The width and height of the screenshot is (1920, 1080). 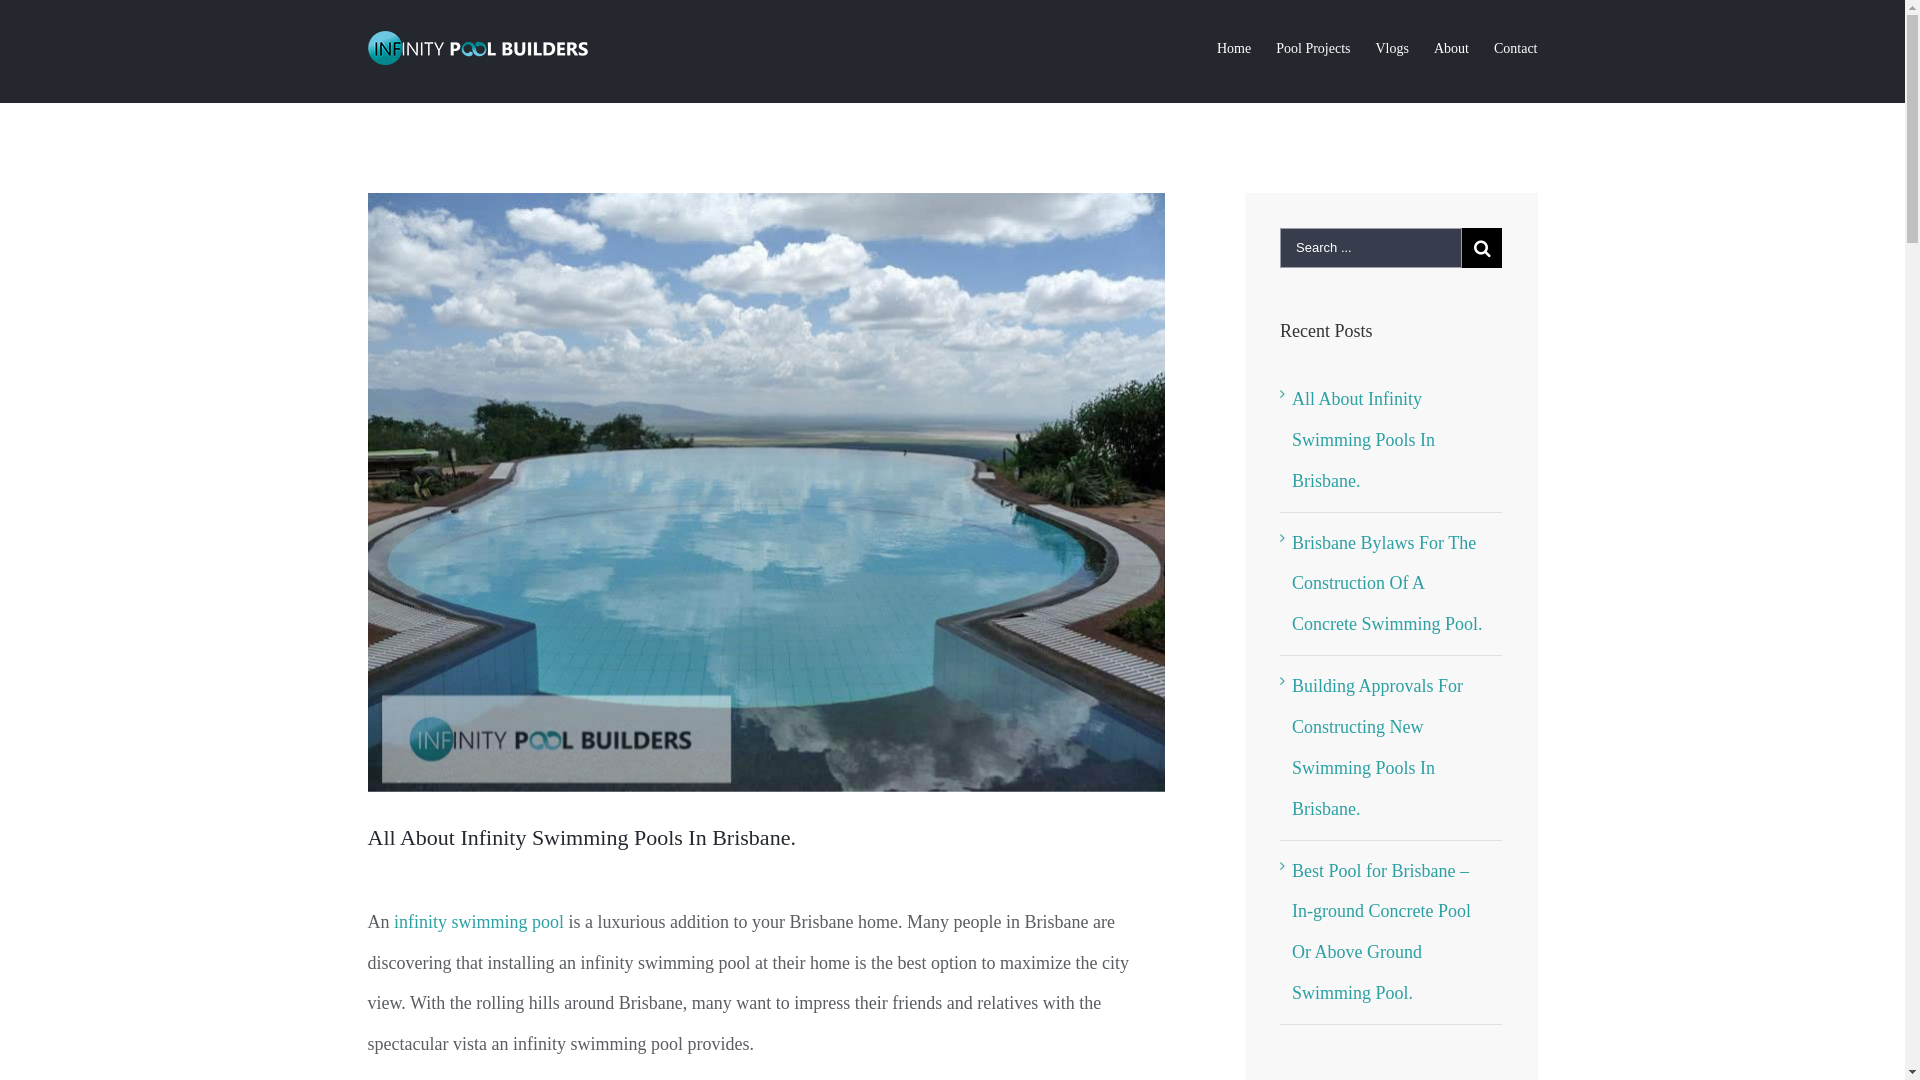 I want to click on infinity swimming pool, so click(x=479, y=922).